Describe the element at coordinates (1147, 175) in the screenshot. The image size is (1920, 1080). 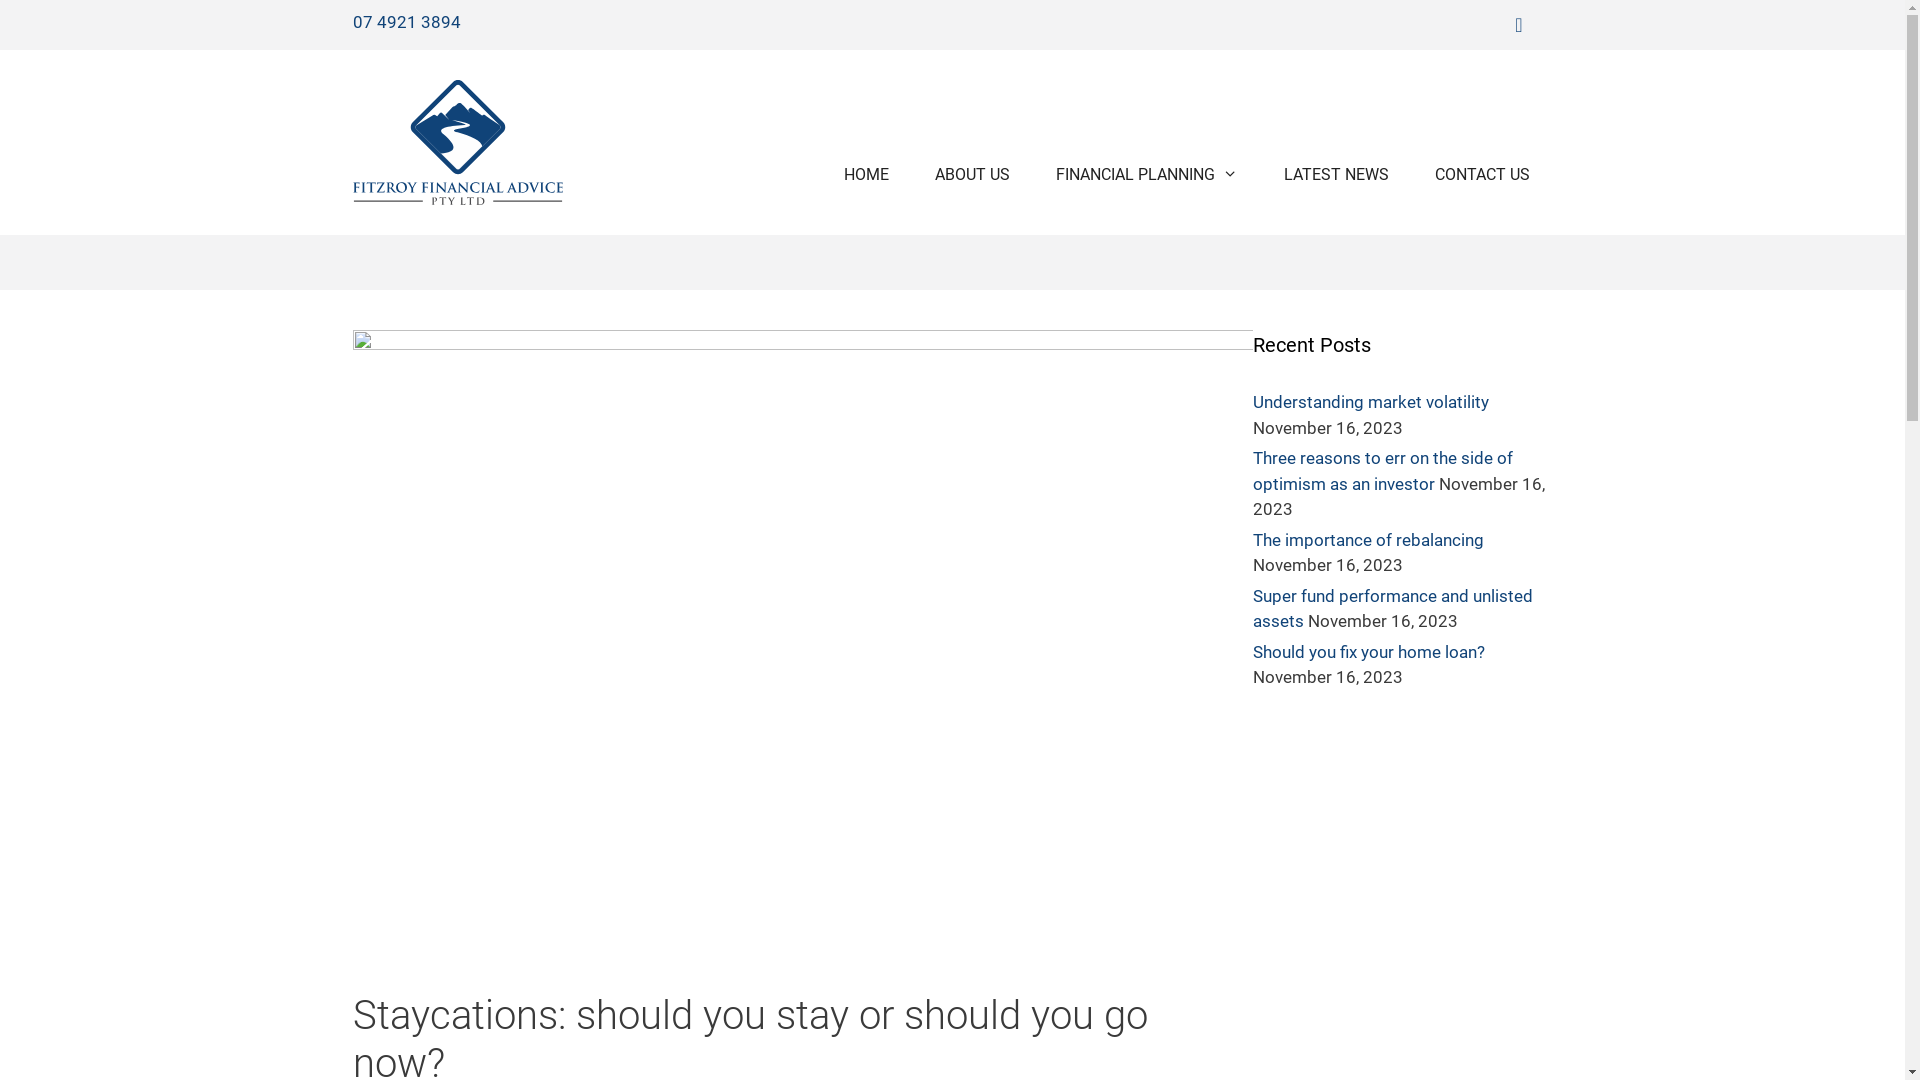
I see `FINANCIAL PLANNING` at that location.